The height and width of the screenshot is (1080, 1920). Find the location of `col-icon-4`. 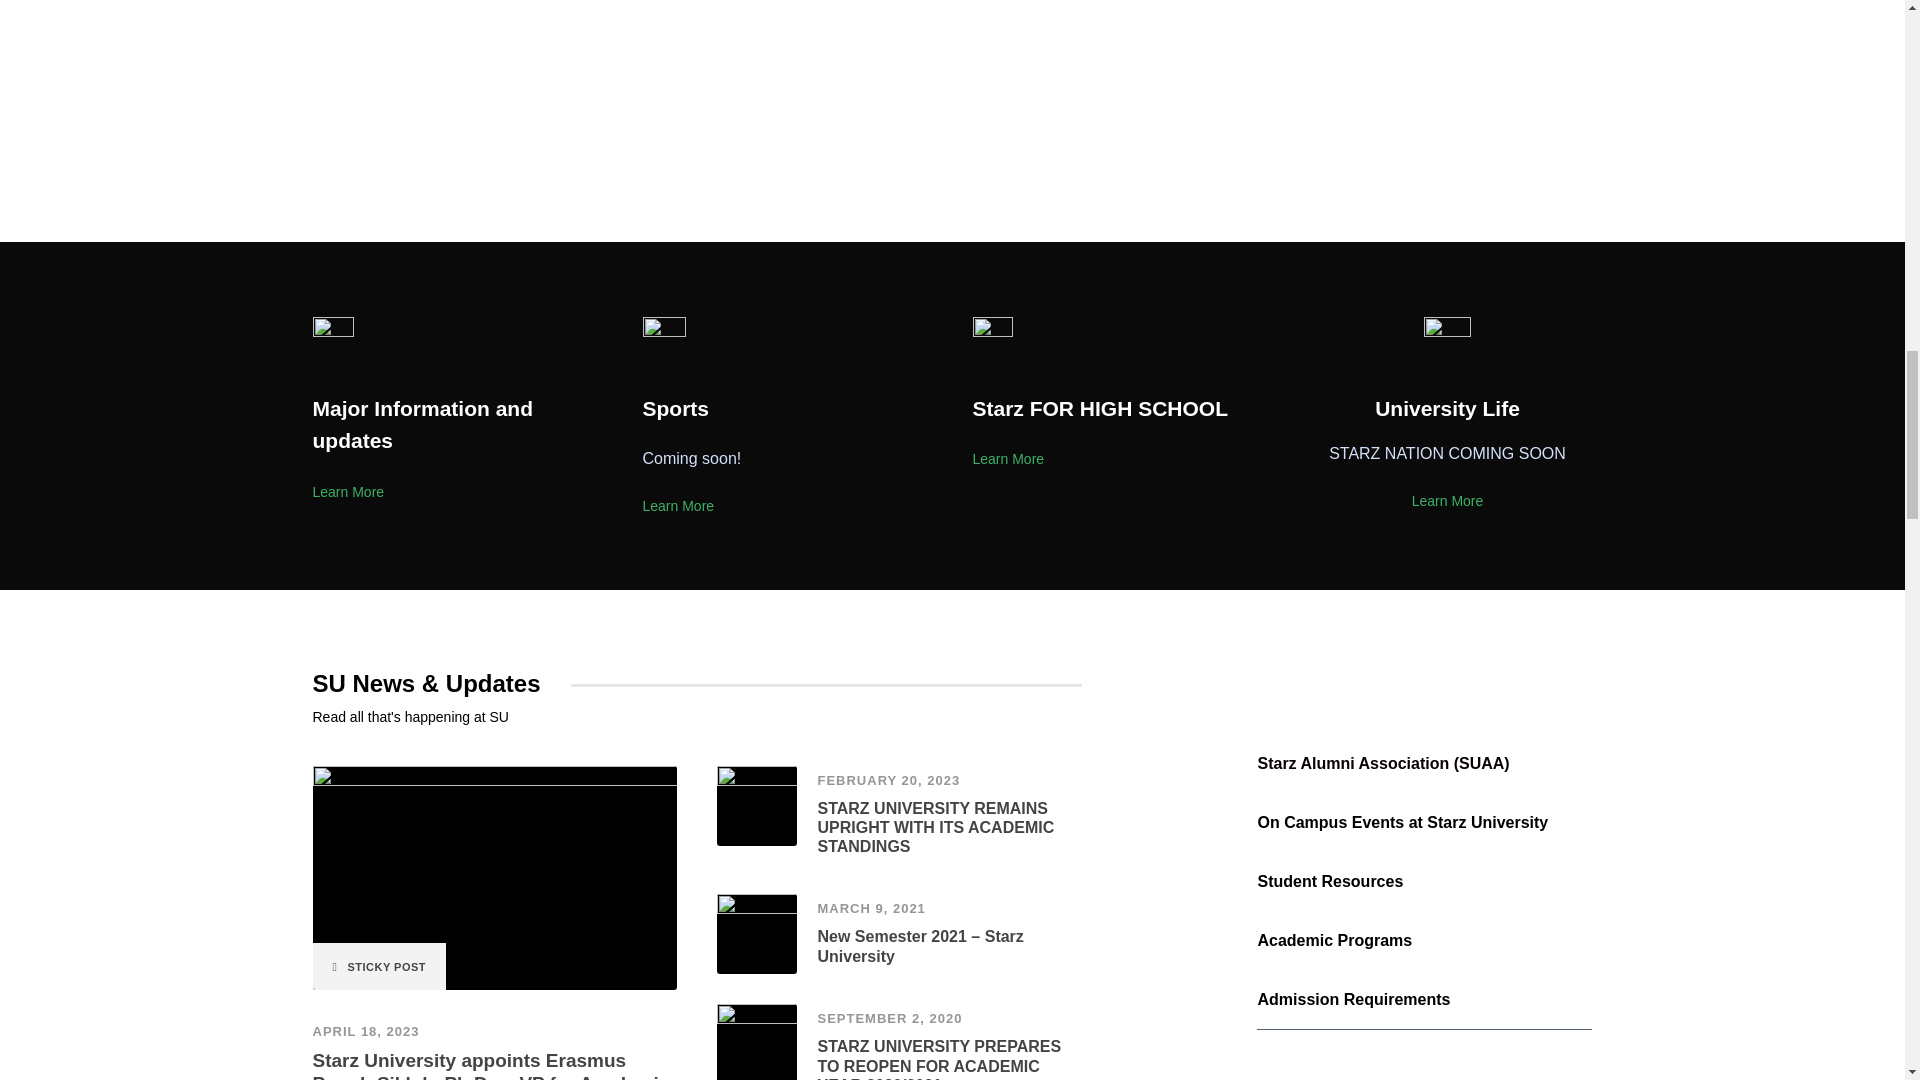

col-icon-4 is located at coordinates (1447, 340).